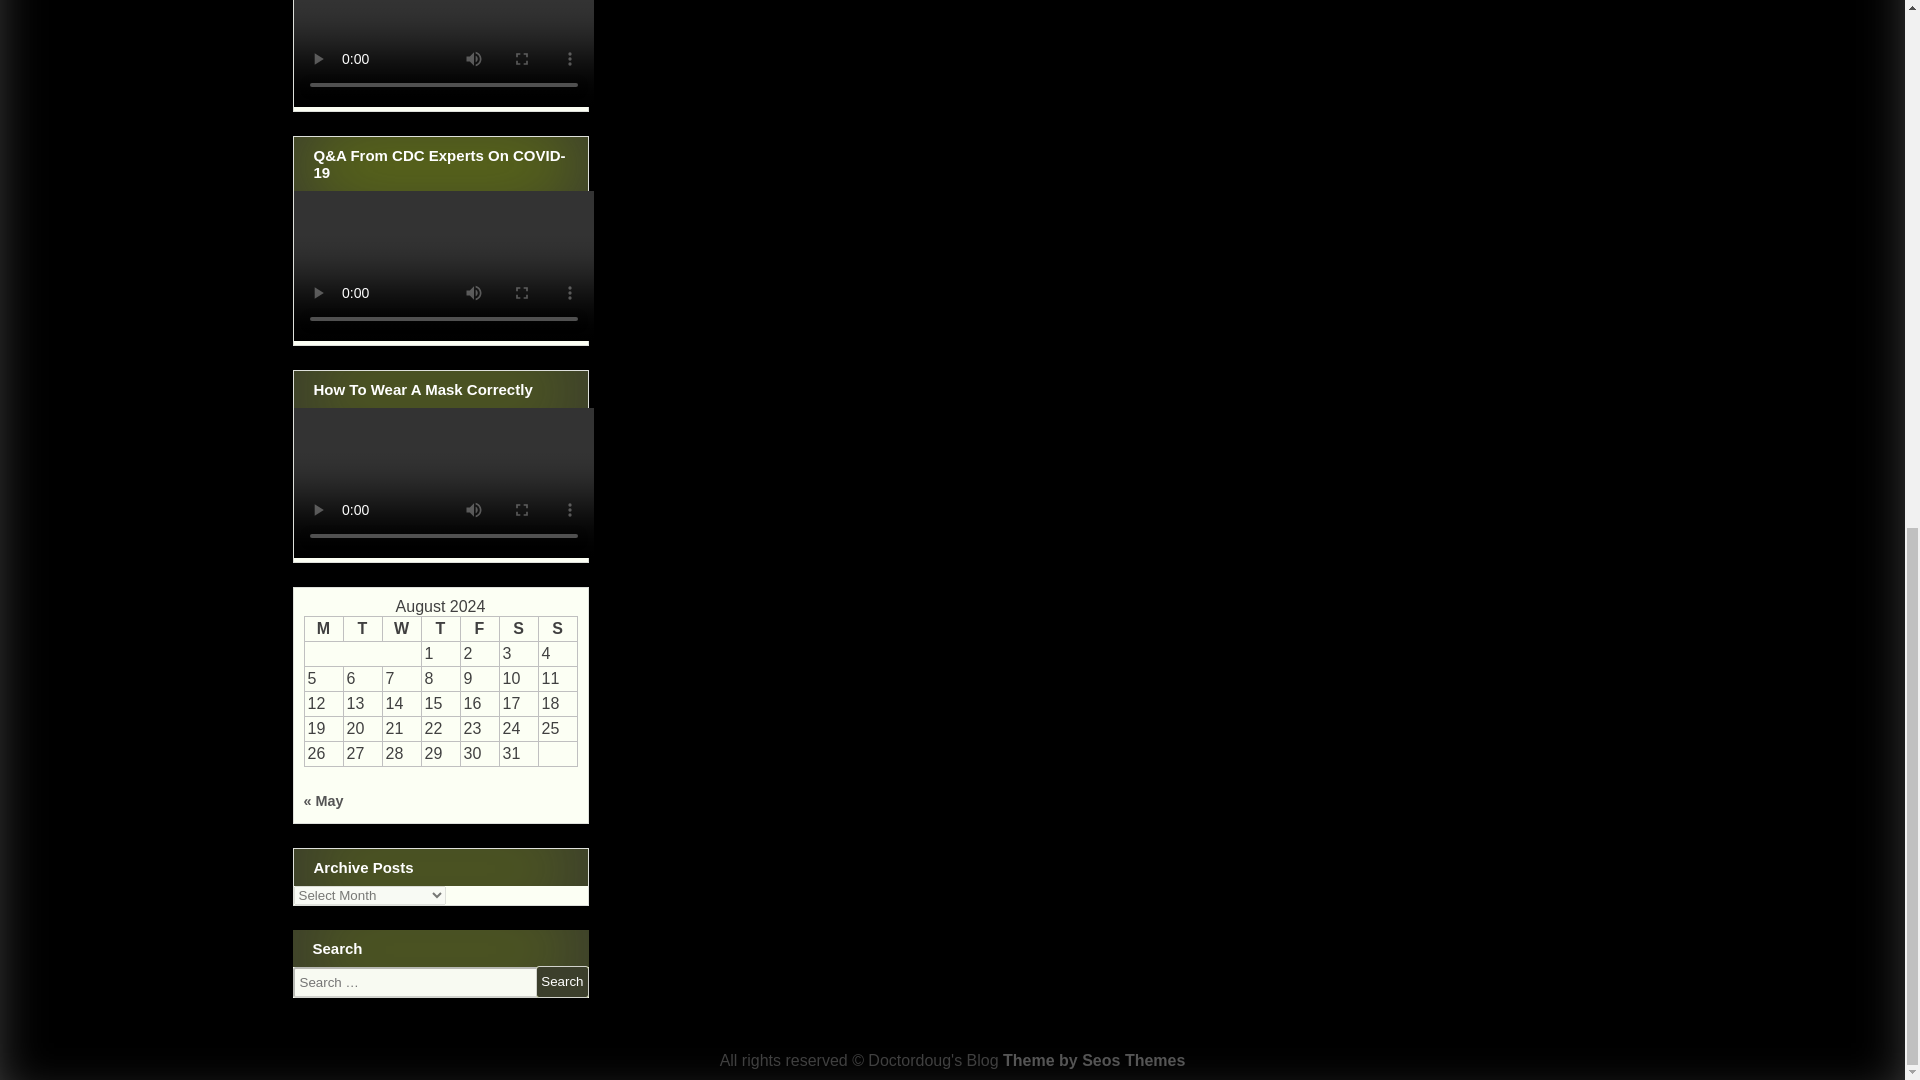 Image resolution: width=1920 pixels, height=1080 pixels. What do you see at coordinates (320, 542) in the screenshot?
I see `Play` at bounding box center [320, 542].